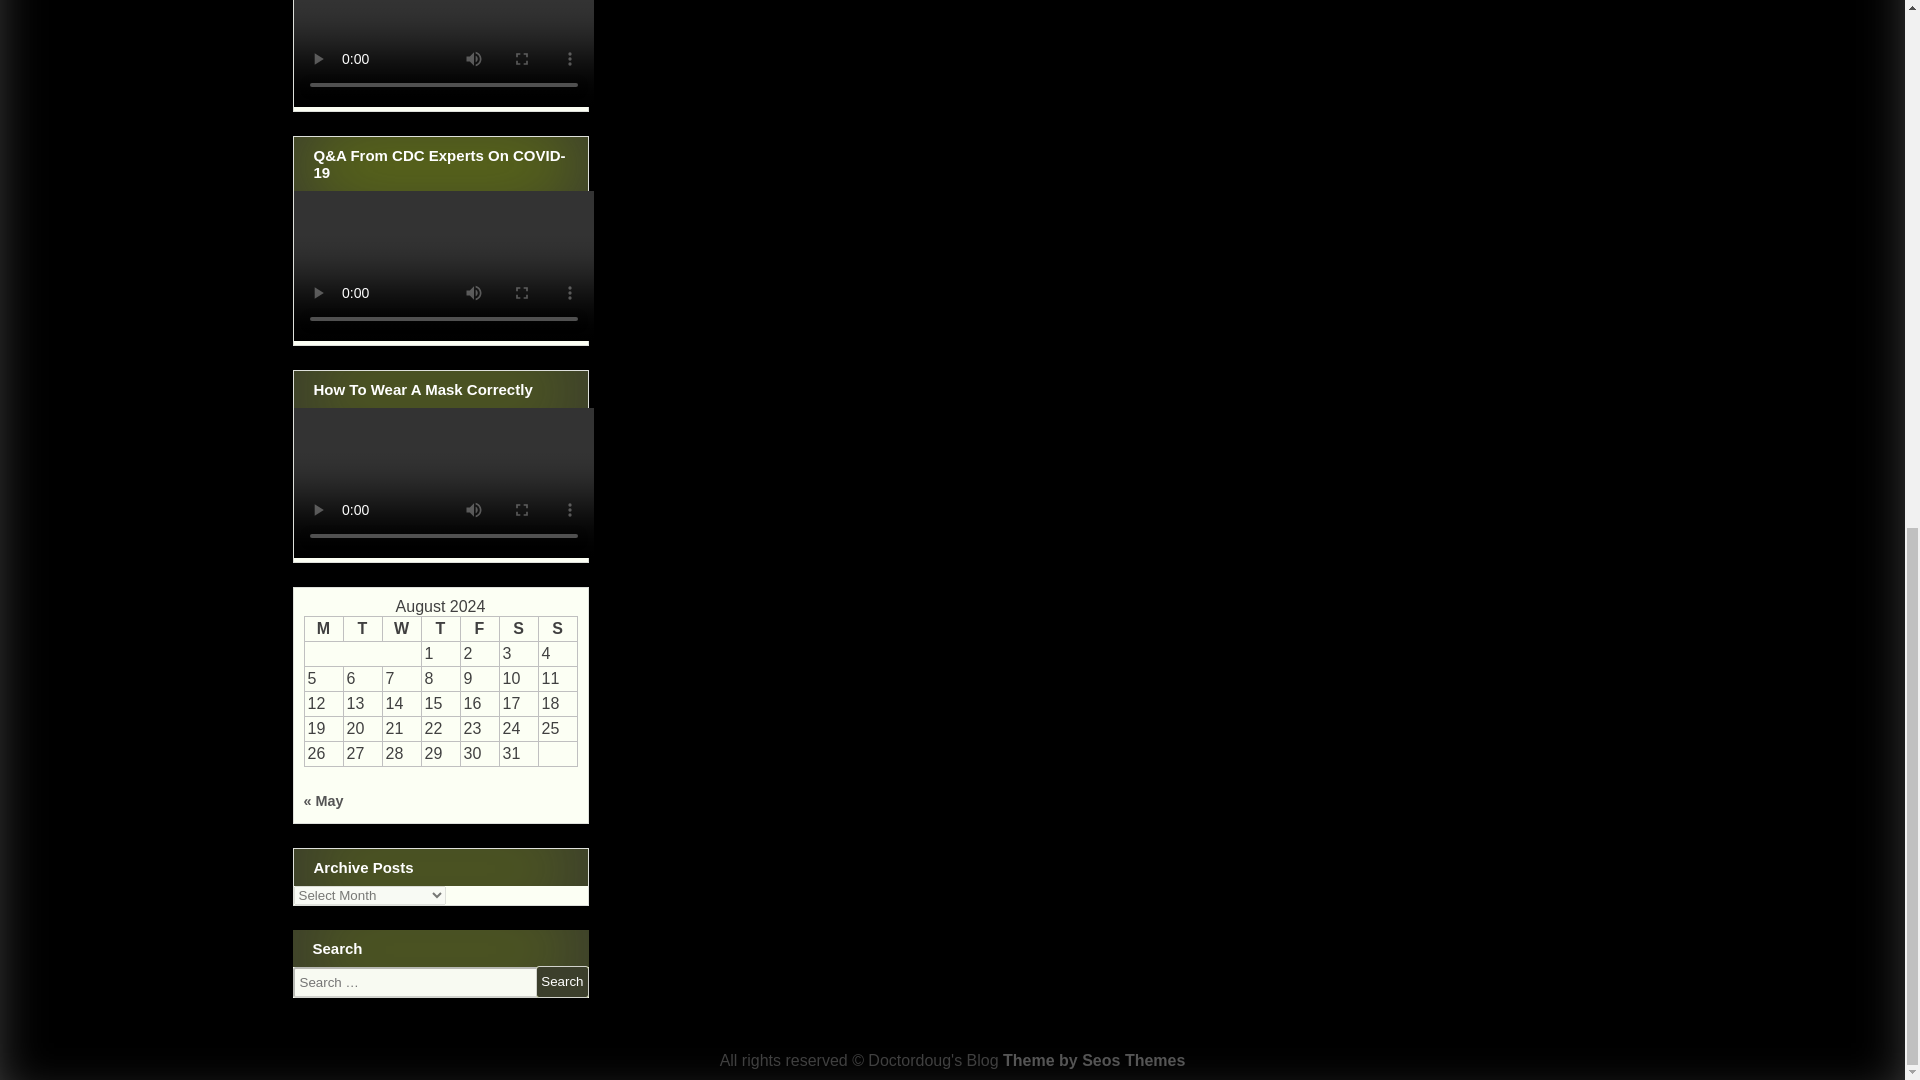 Image resolution: width=1920 pixels, height=1080 pixels. What do you see at coordinates (320, 542) in the screenshot?
I see `Play` at bounding box center [320, 542].